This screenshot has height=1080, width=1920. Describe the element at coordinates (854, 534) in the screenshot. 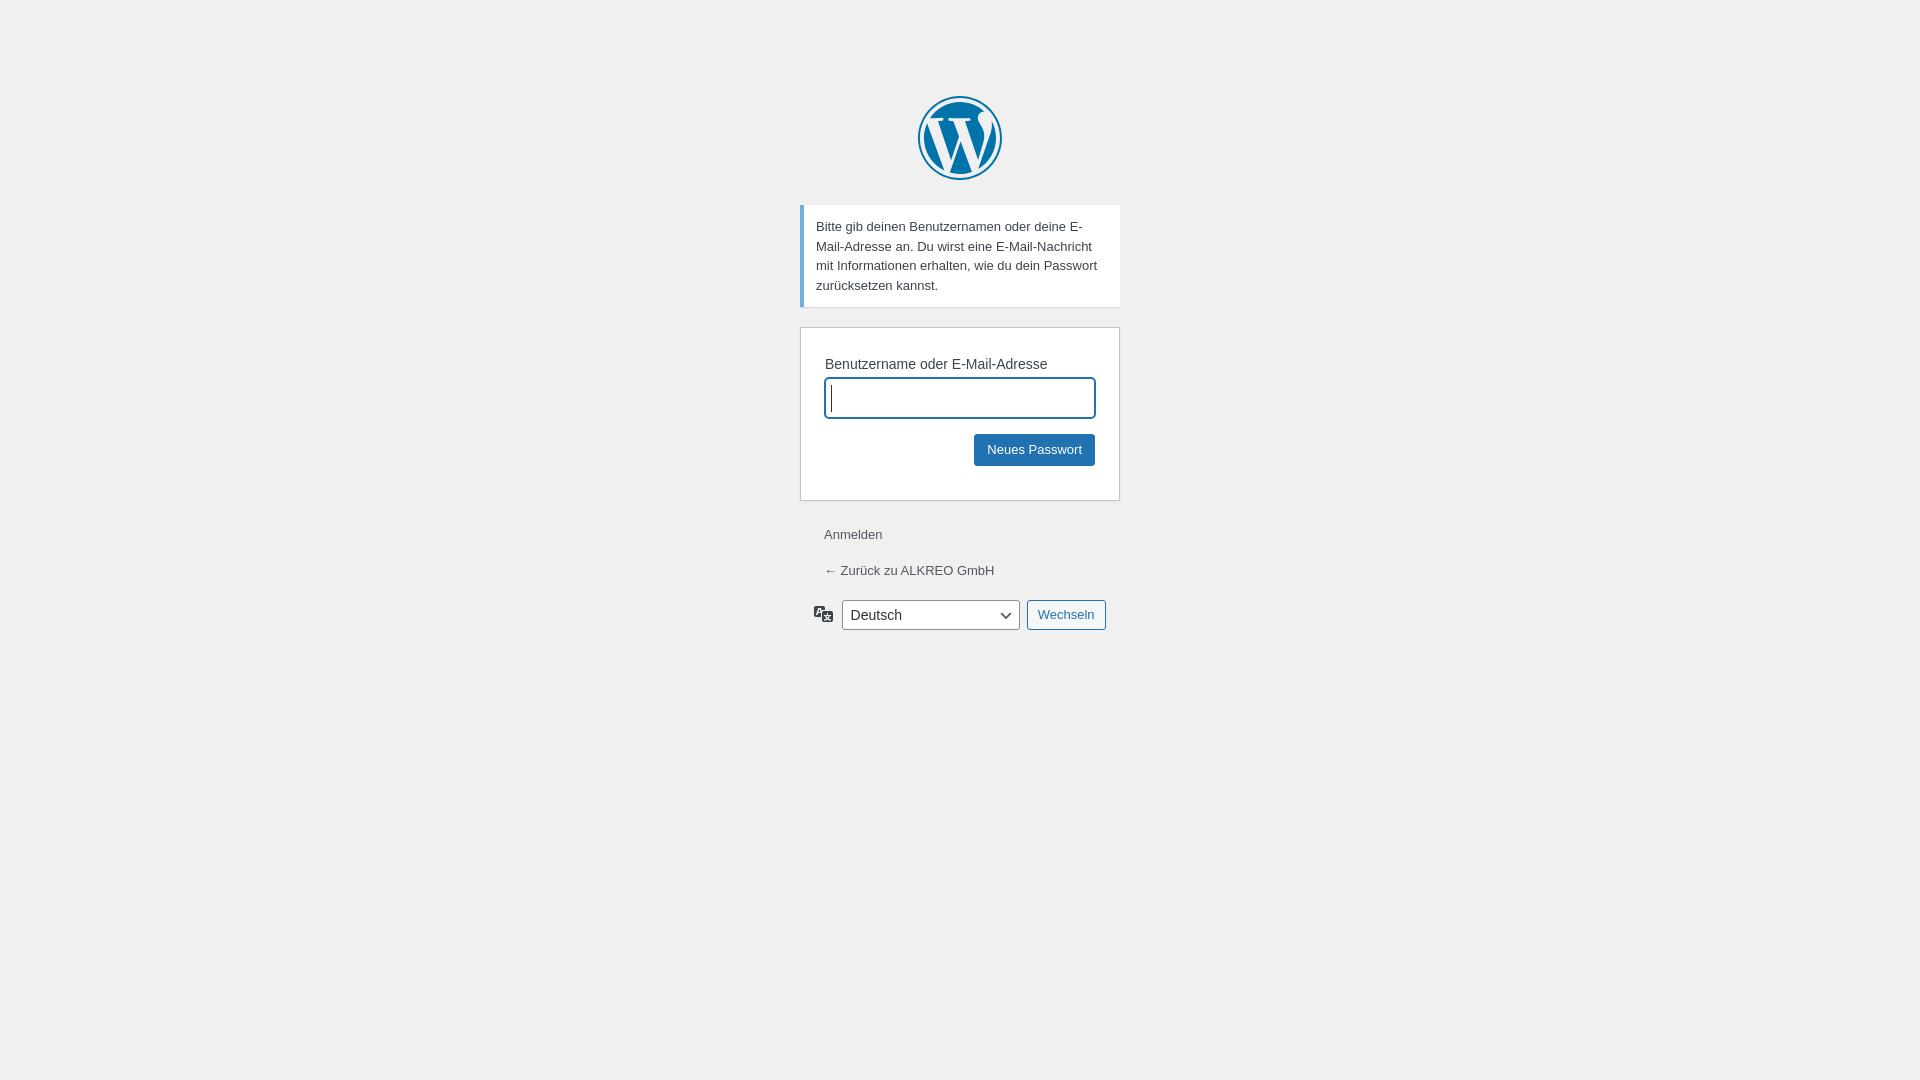

I see `Anmelden` at that location.